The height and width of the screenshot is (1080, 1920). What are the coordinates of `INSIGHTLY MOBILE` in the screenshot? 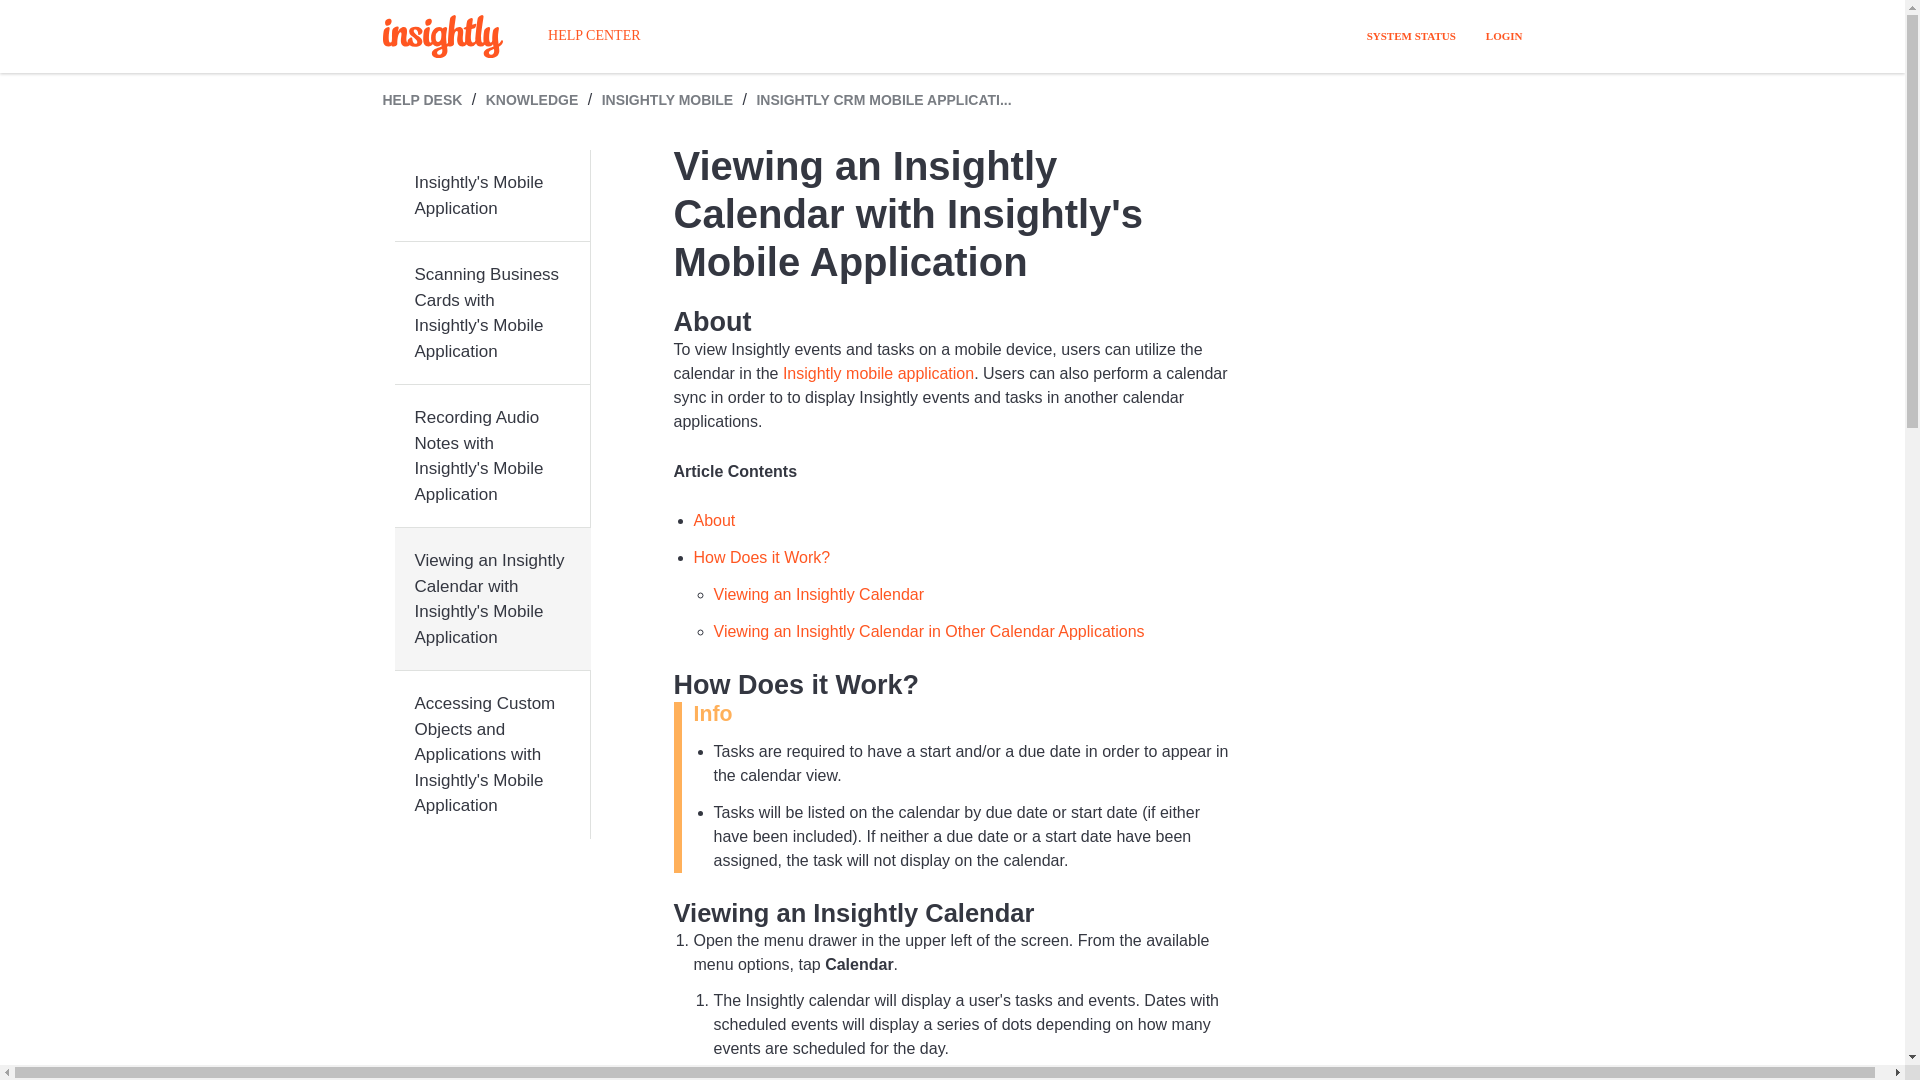 It's located at (668, 100).